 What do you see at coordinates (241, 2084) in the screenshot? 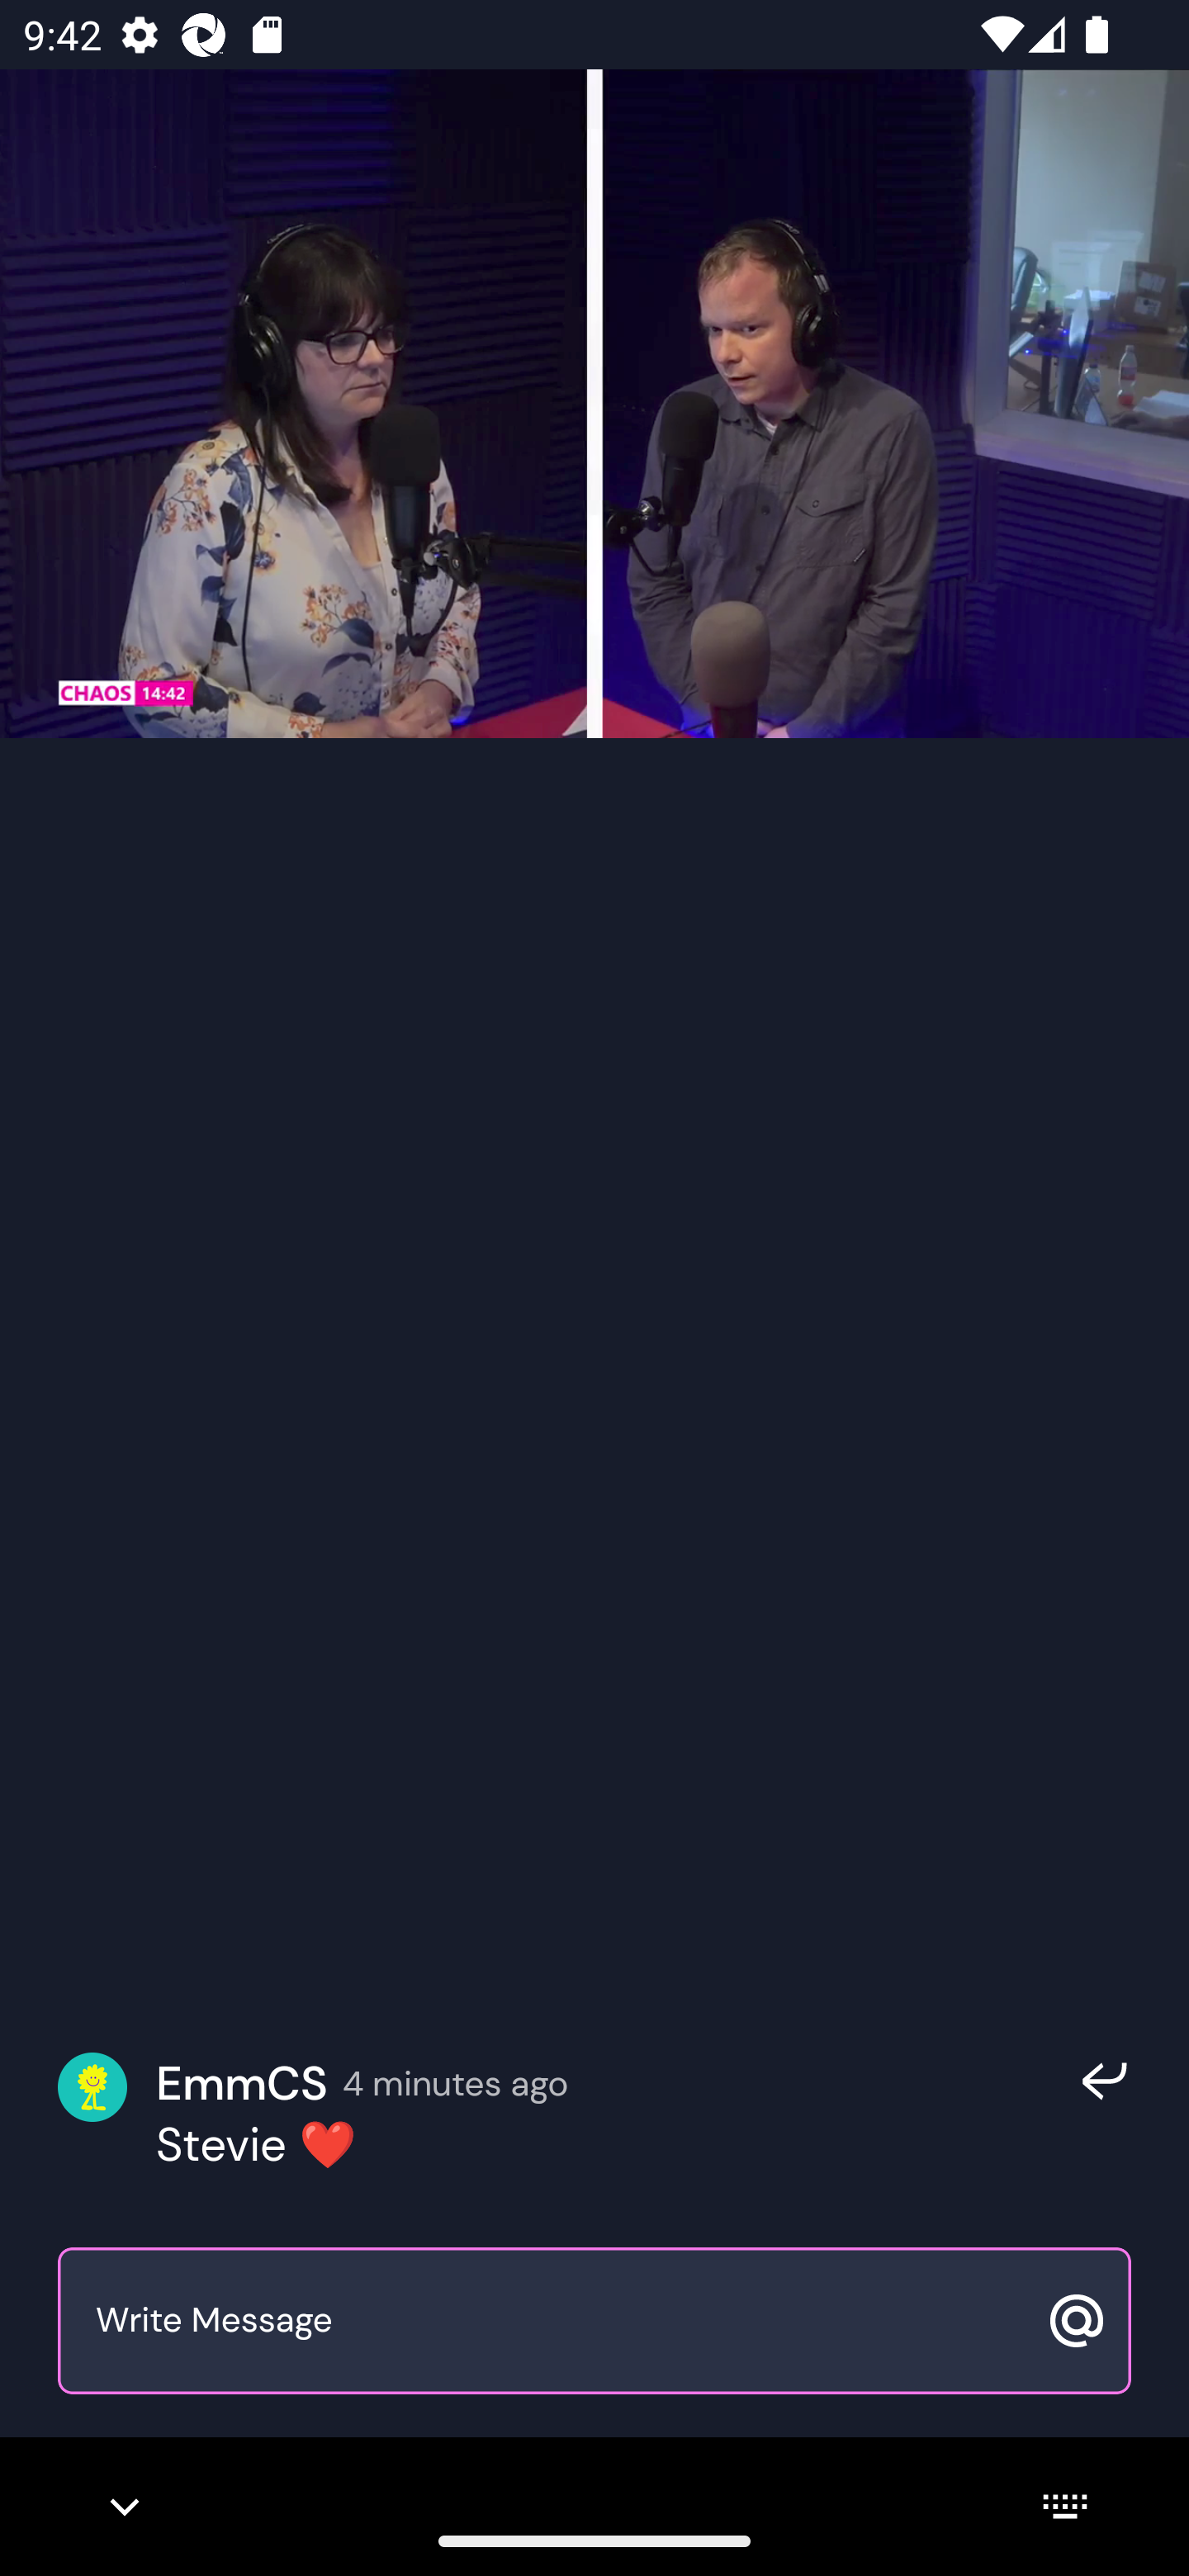
I see `EmmCS` at bounding box center [241, 2084].